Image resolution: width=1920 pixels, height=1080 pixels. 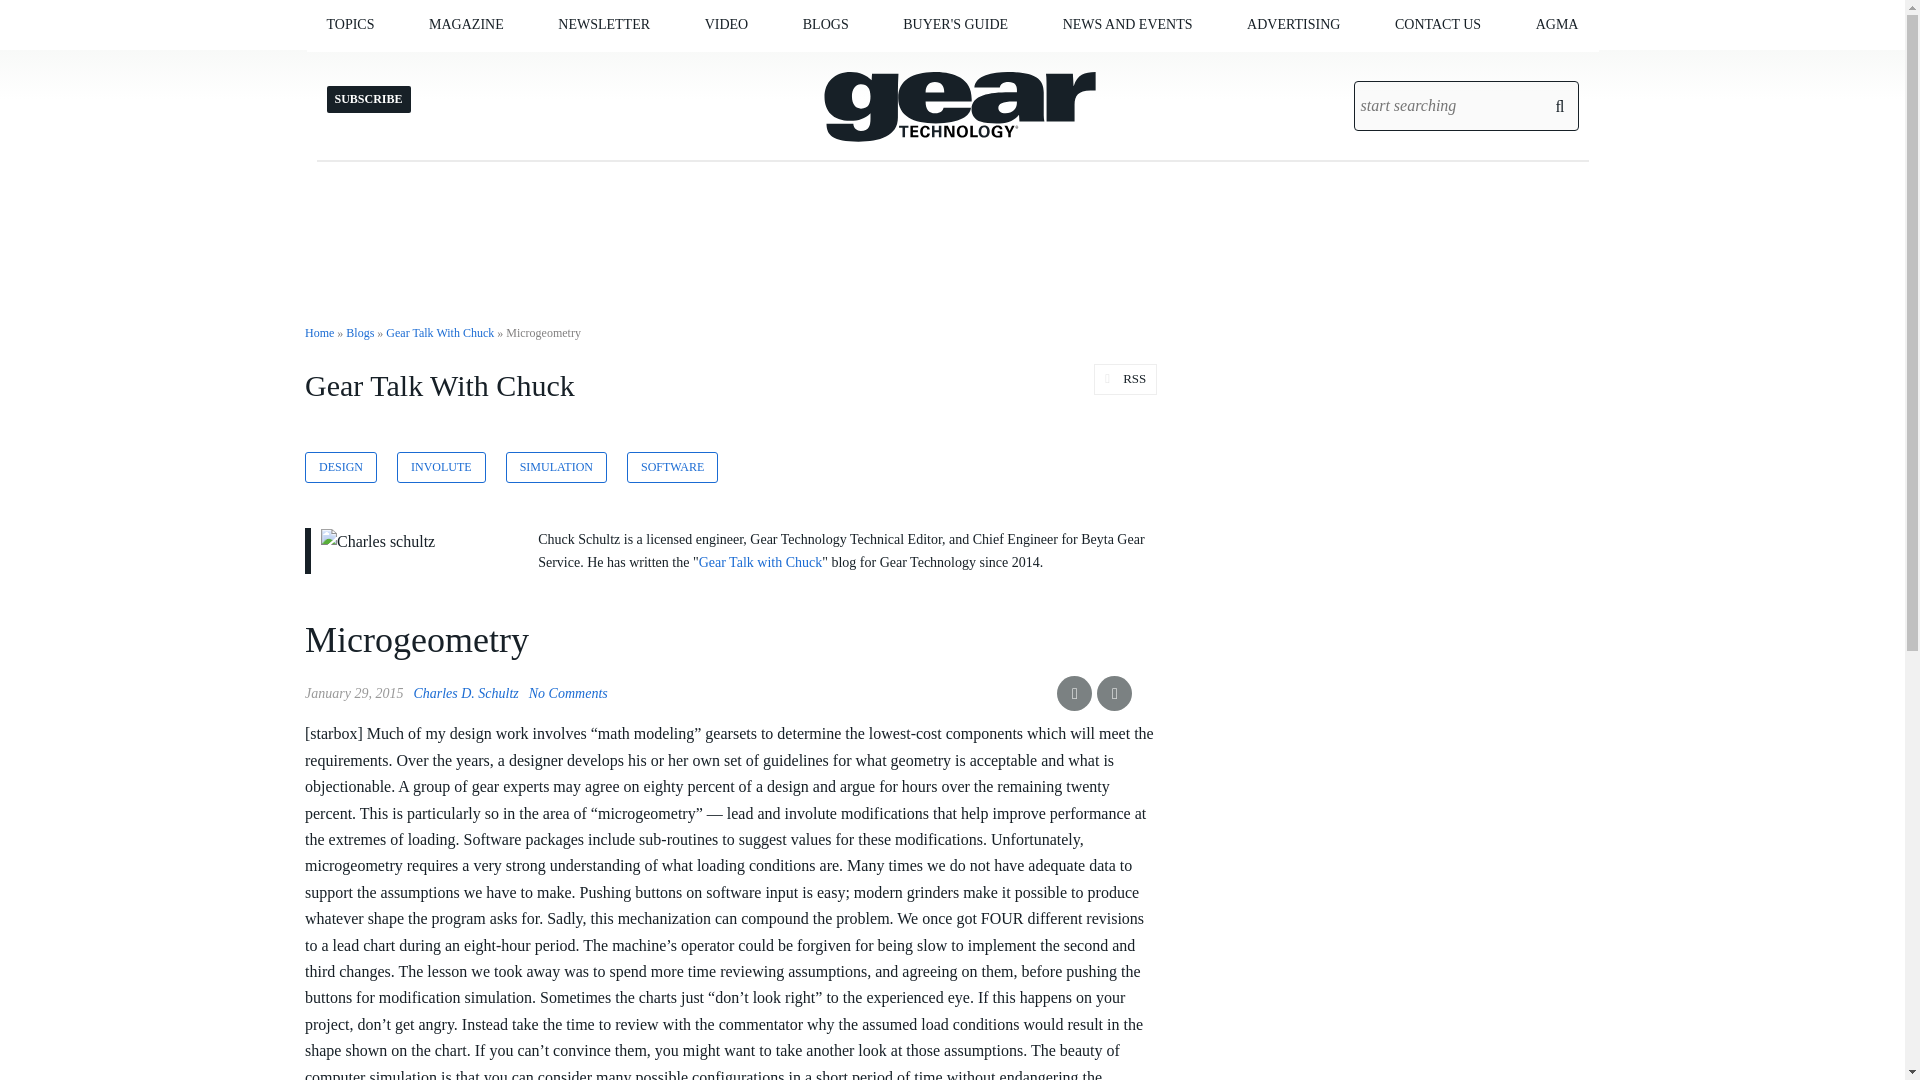 What do you see at coordinates (543, 66) in the screenshot?
I see `ARCHIVES` at bounding box center [543, 66].